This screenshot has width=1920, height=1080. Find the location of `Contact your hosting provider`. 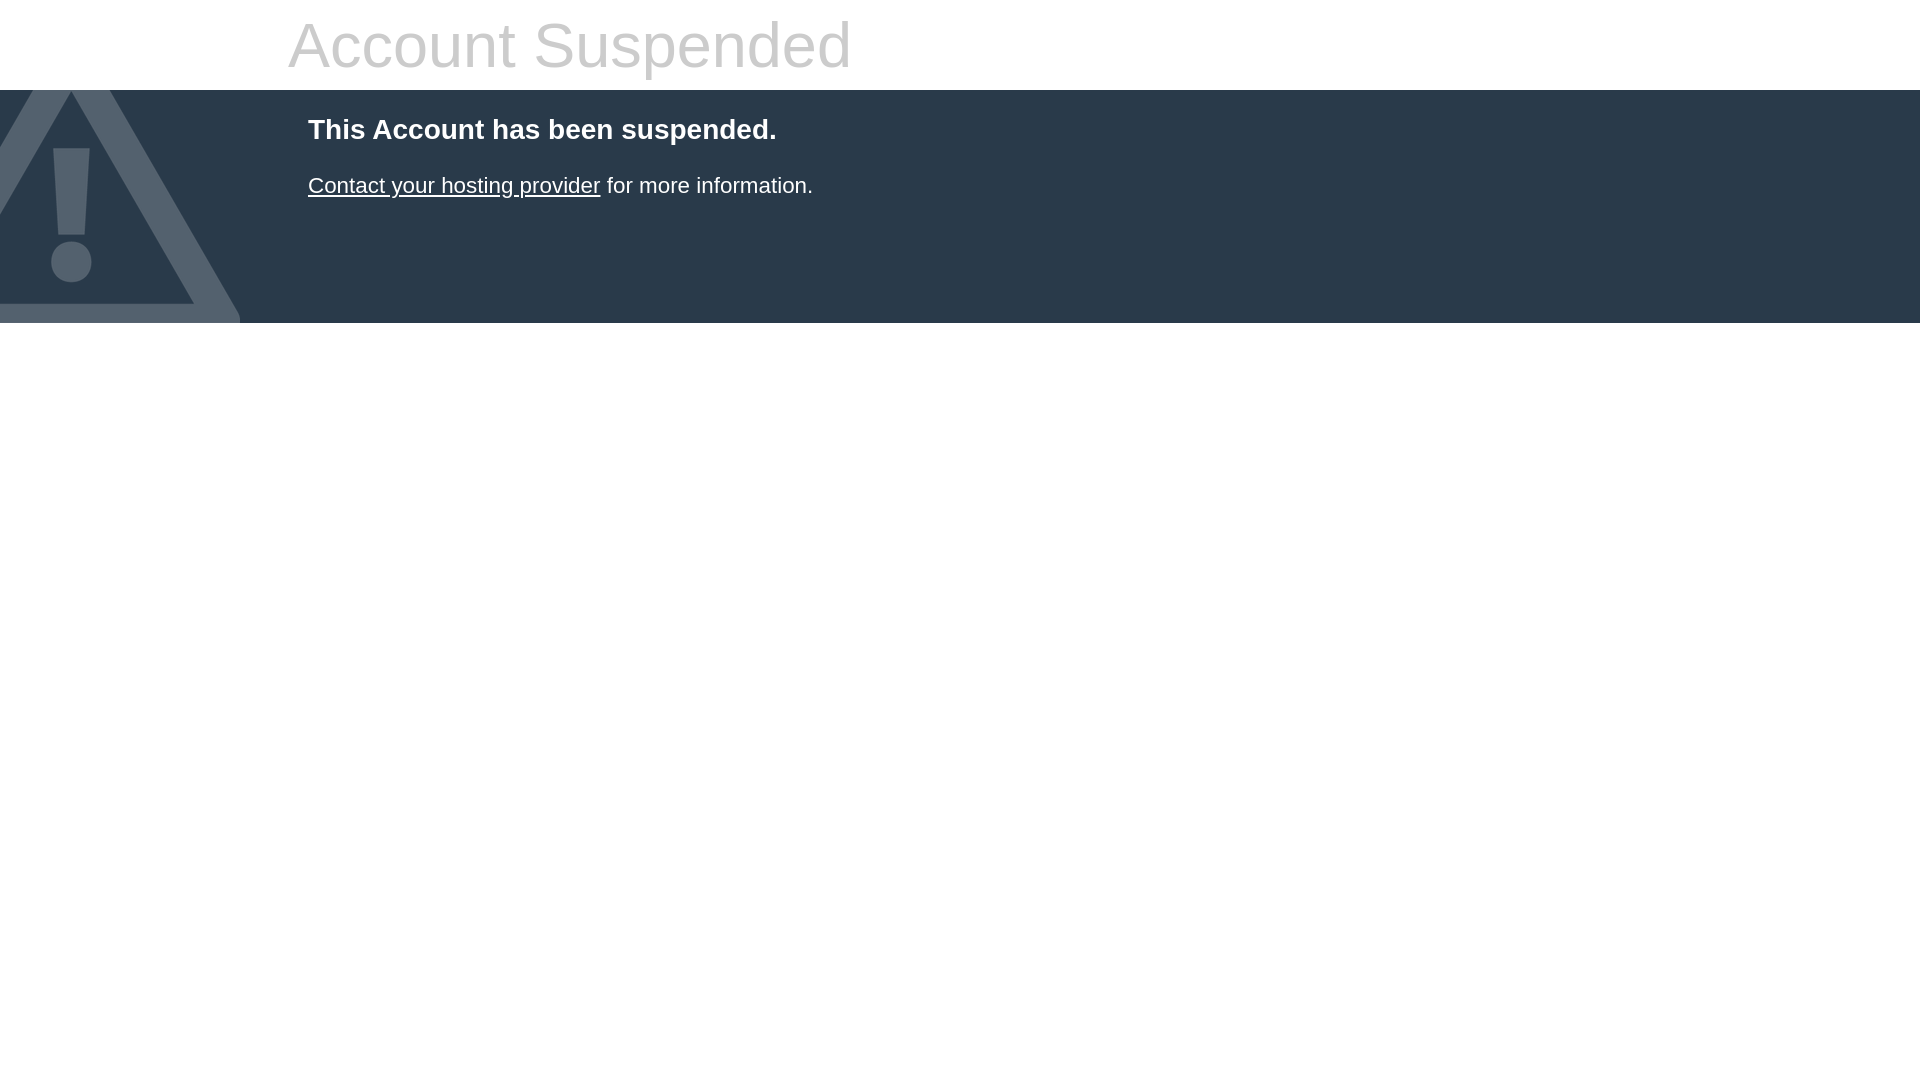

Contact your hosting provider is located at coordinates (454, 186).